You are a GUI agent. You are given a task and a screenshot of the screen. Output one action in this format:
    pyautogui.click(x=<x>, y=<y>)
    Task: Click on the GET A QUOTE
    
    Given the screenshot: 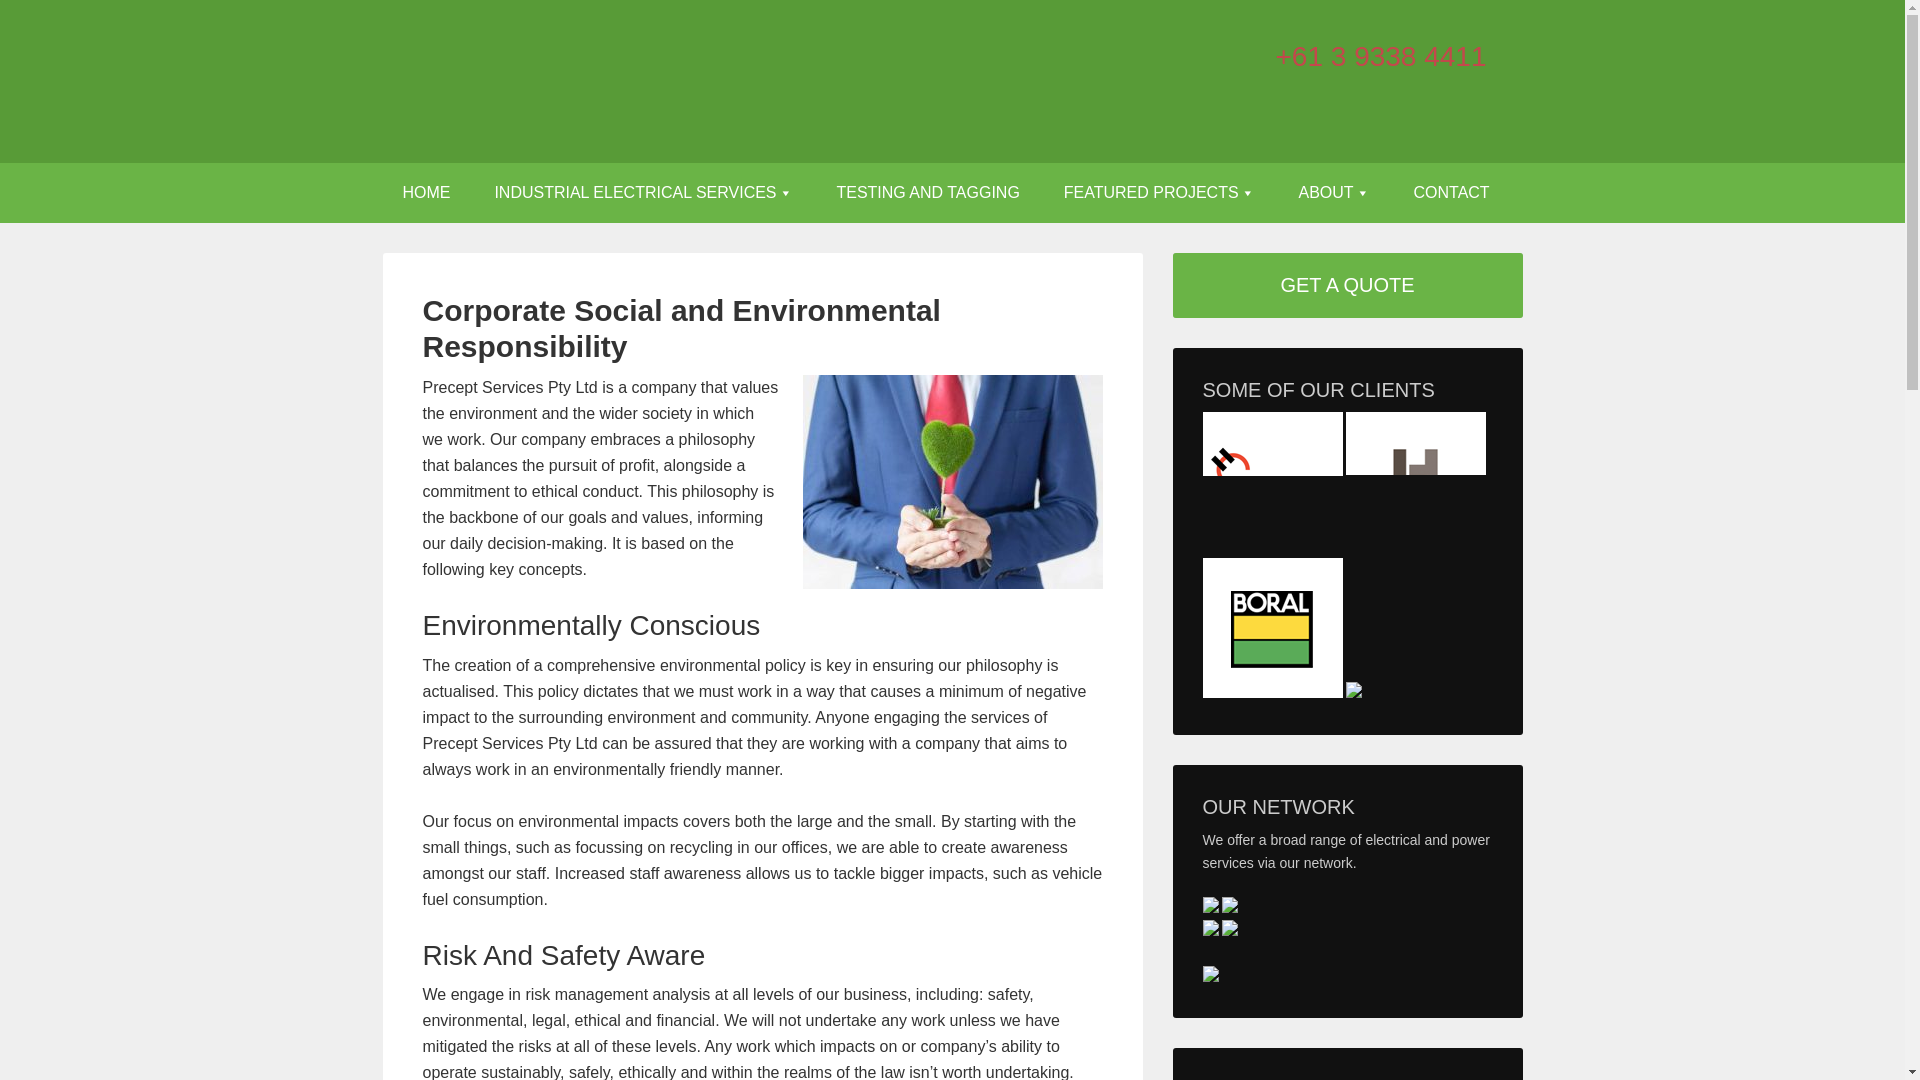 What is the action you would take?
    pyautogui.click(x=1346, y=286)
    